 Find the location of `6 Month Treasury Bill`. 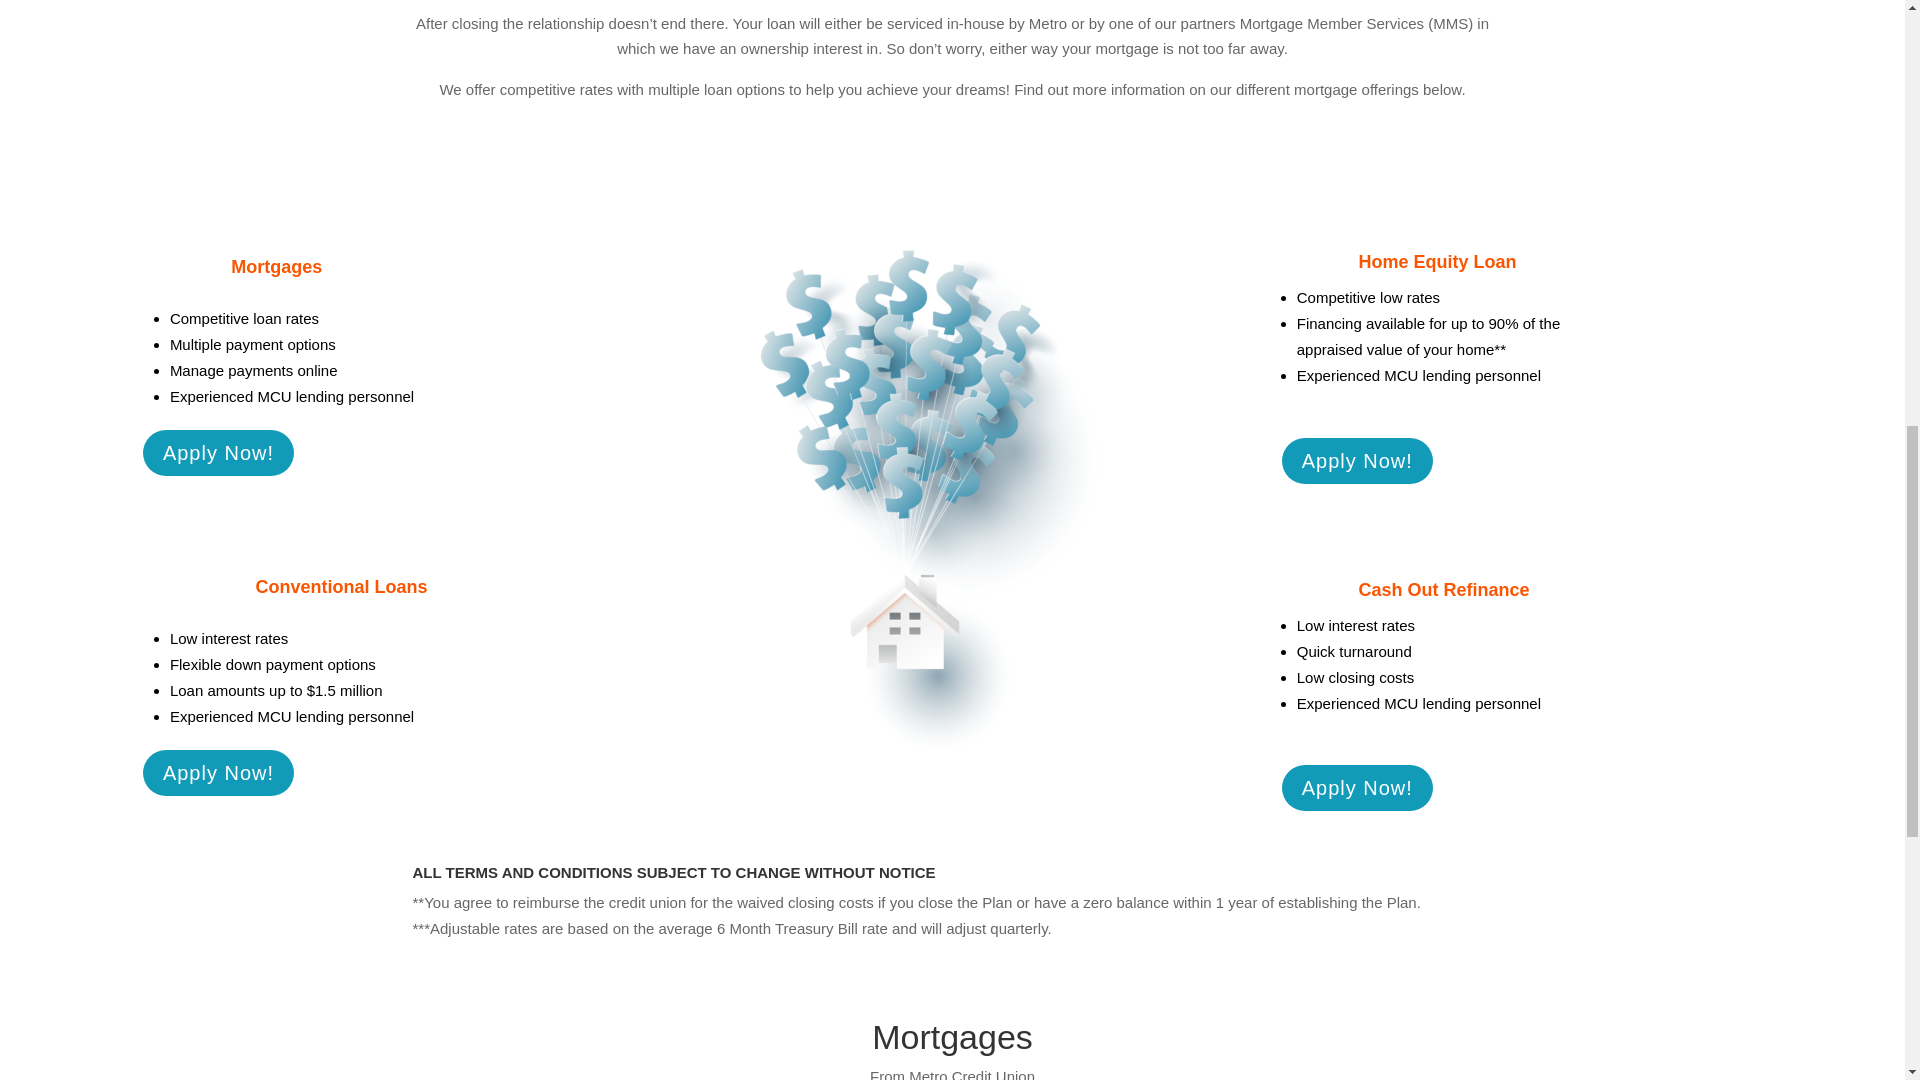

6 Month Treasury Bill is located at coordinates (787, 928).